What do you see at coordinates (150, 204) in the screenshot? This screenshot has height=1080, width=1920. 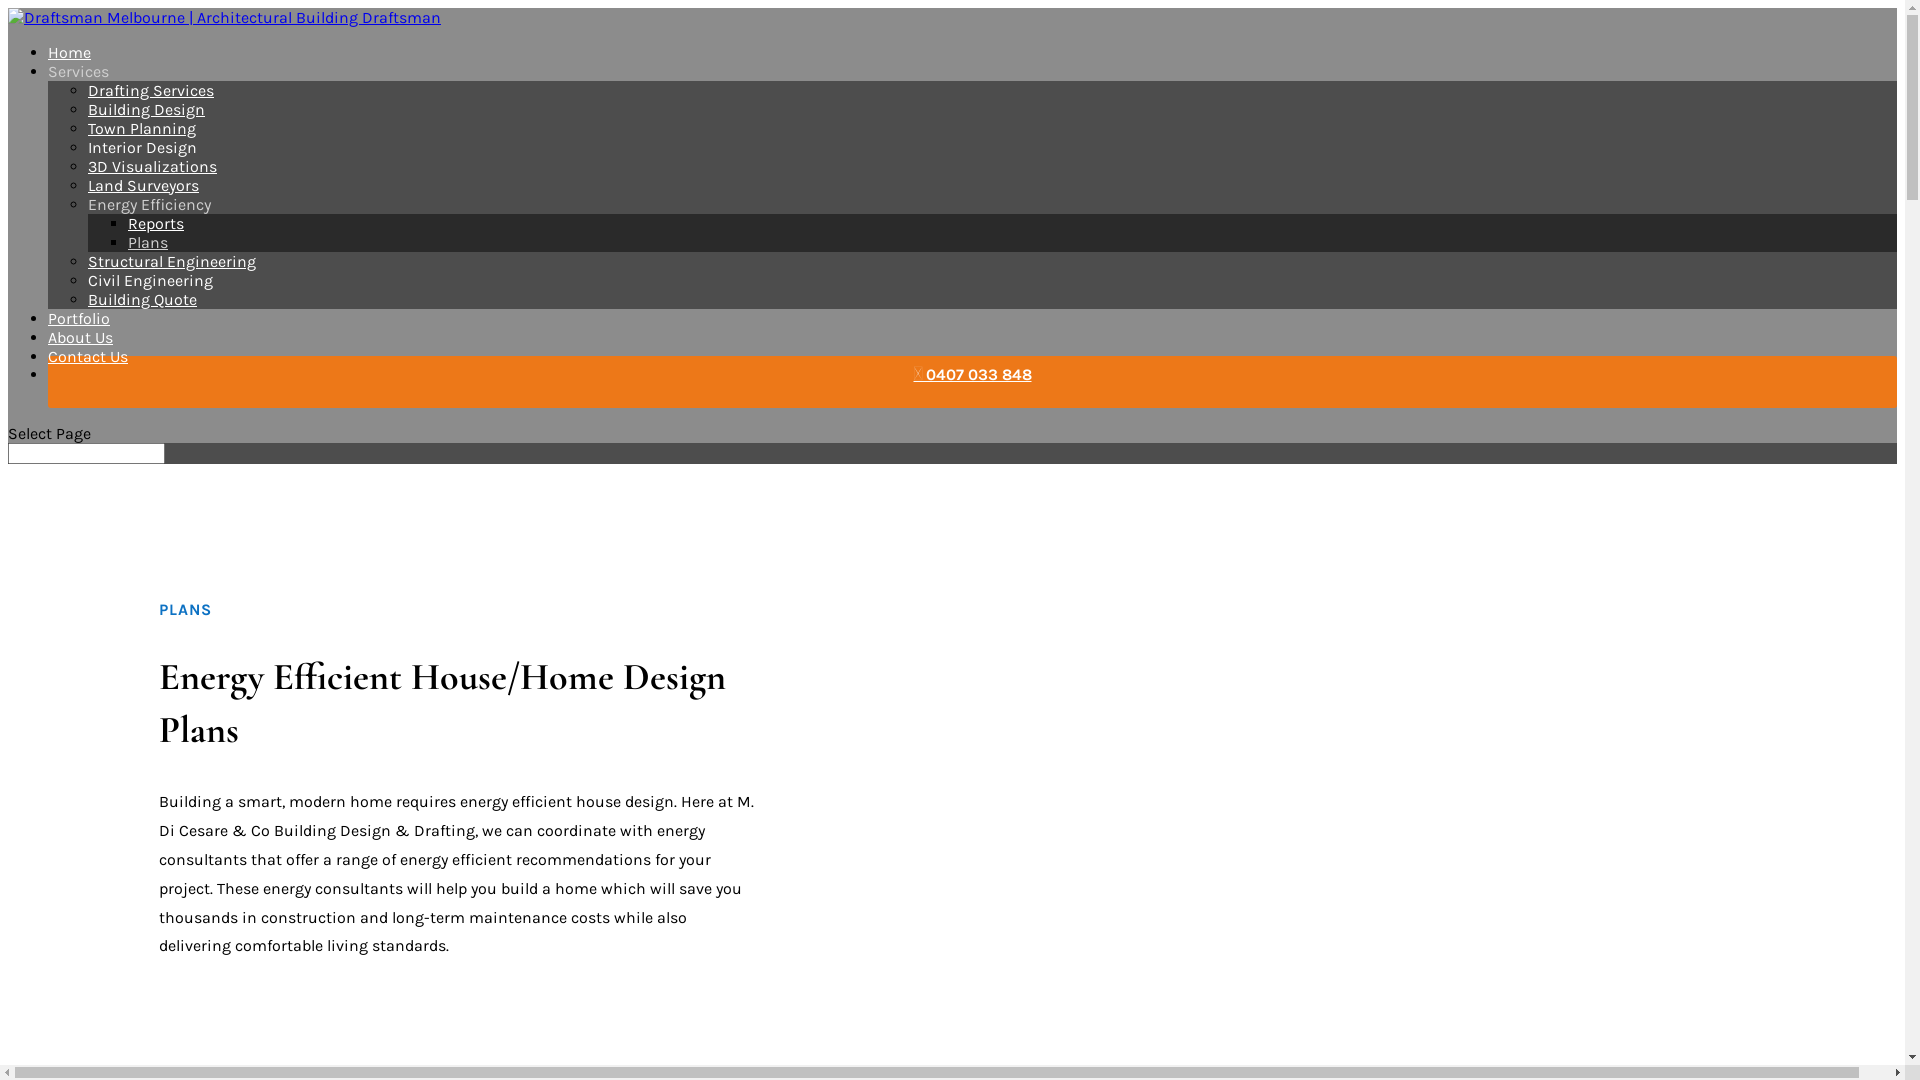 I see `Energy Efficiency` at bounding box center [150, 204].